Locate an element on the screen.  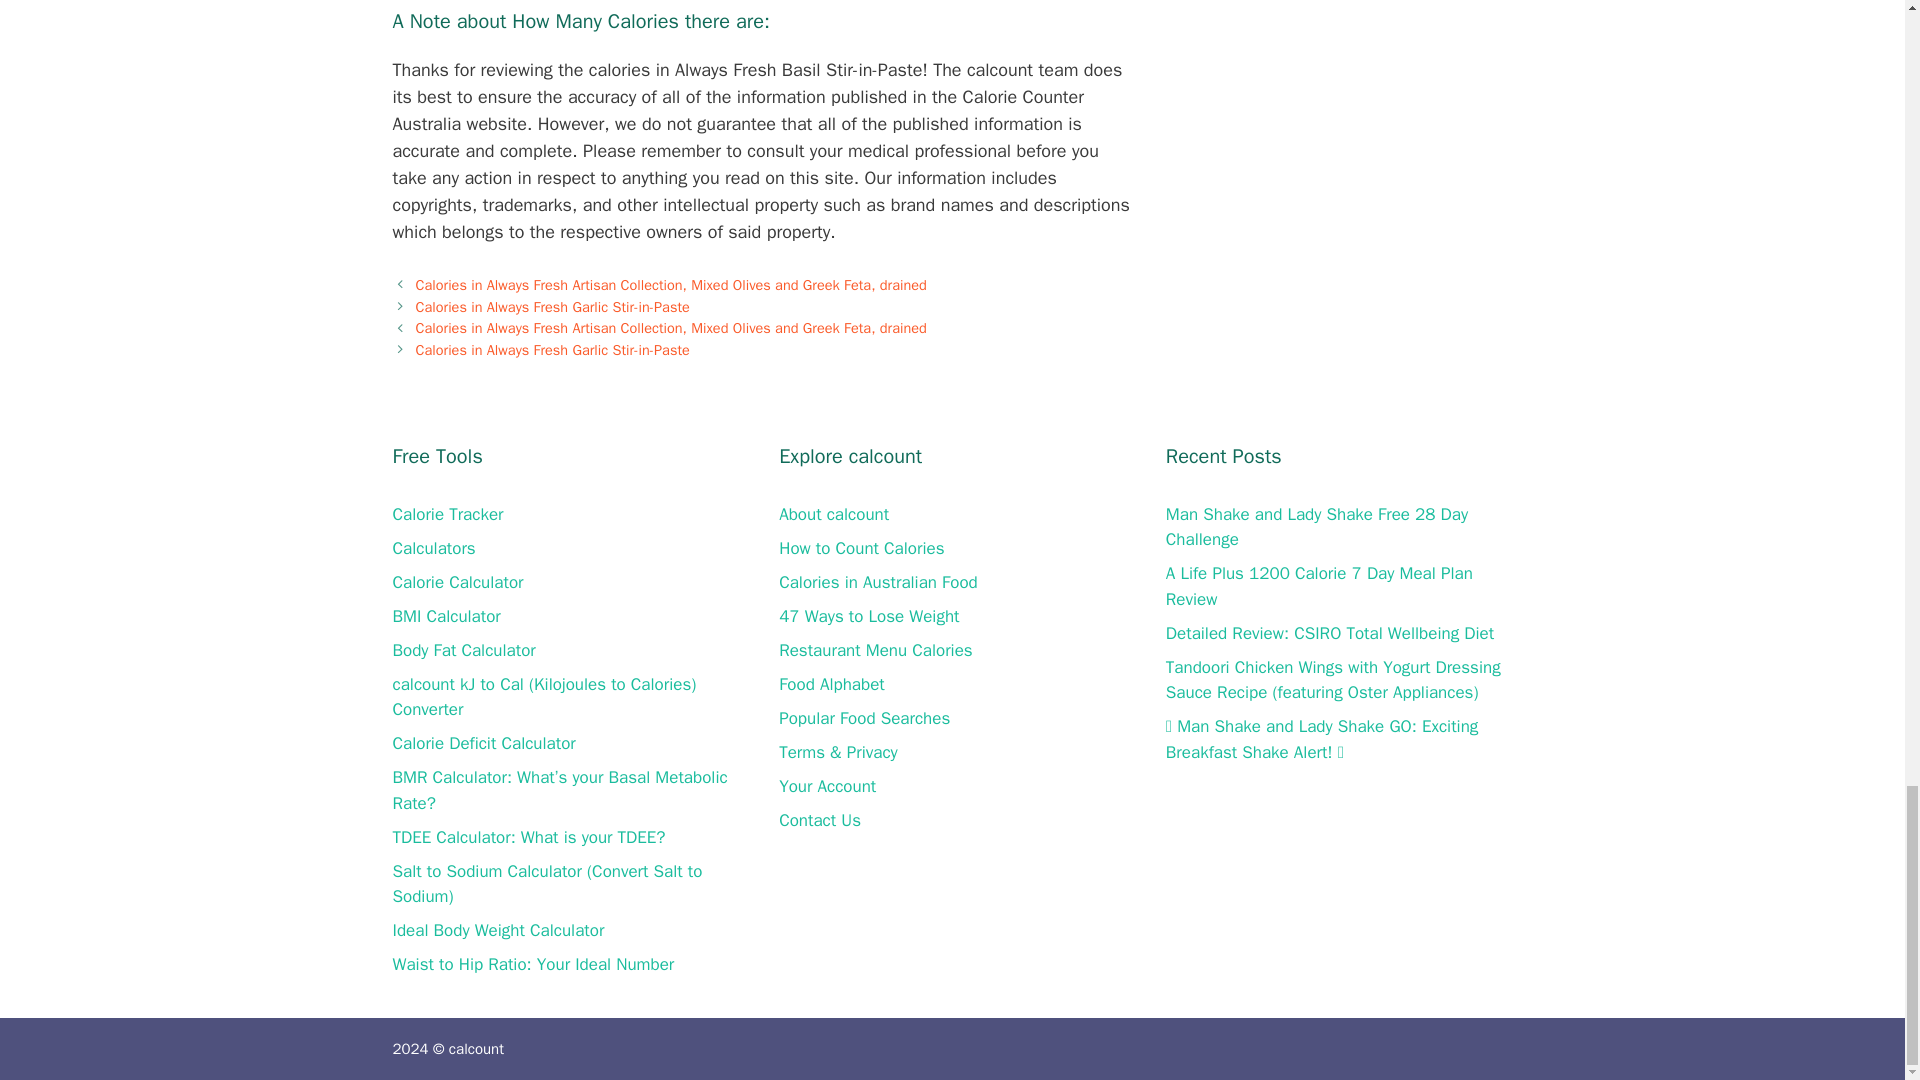
Calories in Always Fresh Garlic Stir-in-Paste is located at coordinates (552, 350).